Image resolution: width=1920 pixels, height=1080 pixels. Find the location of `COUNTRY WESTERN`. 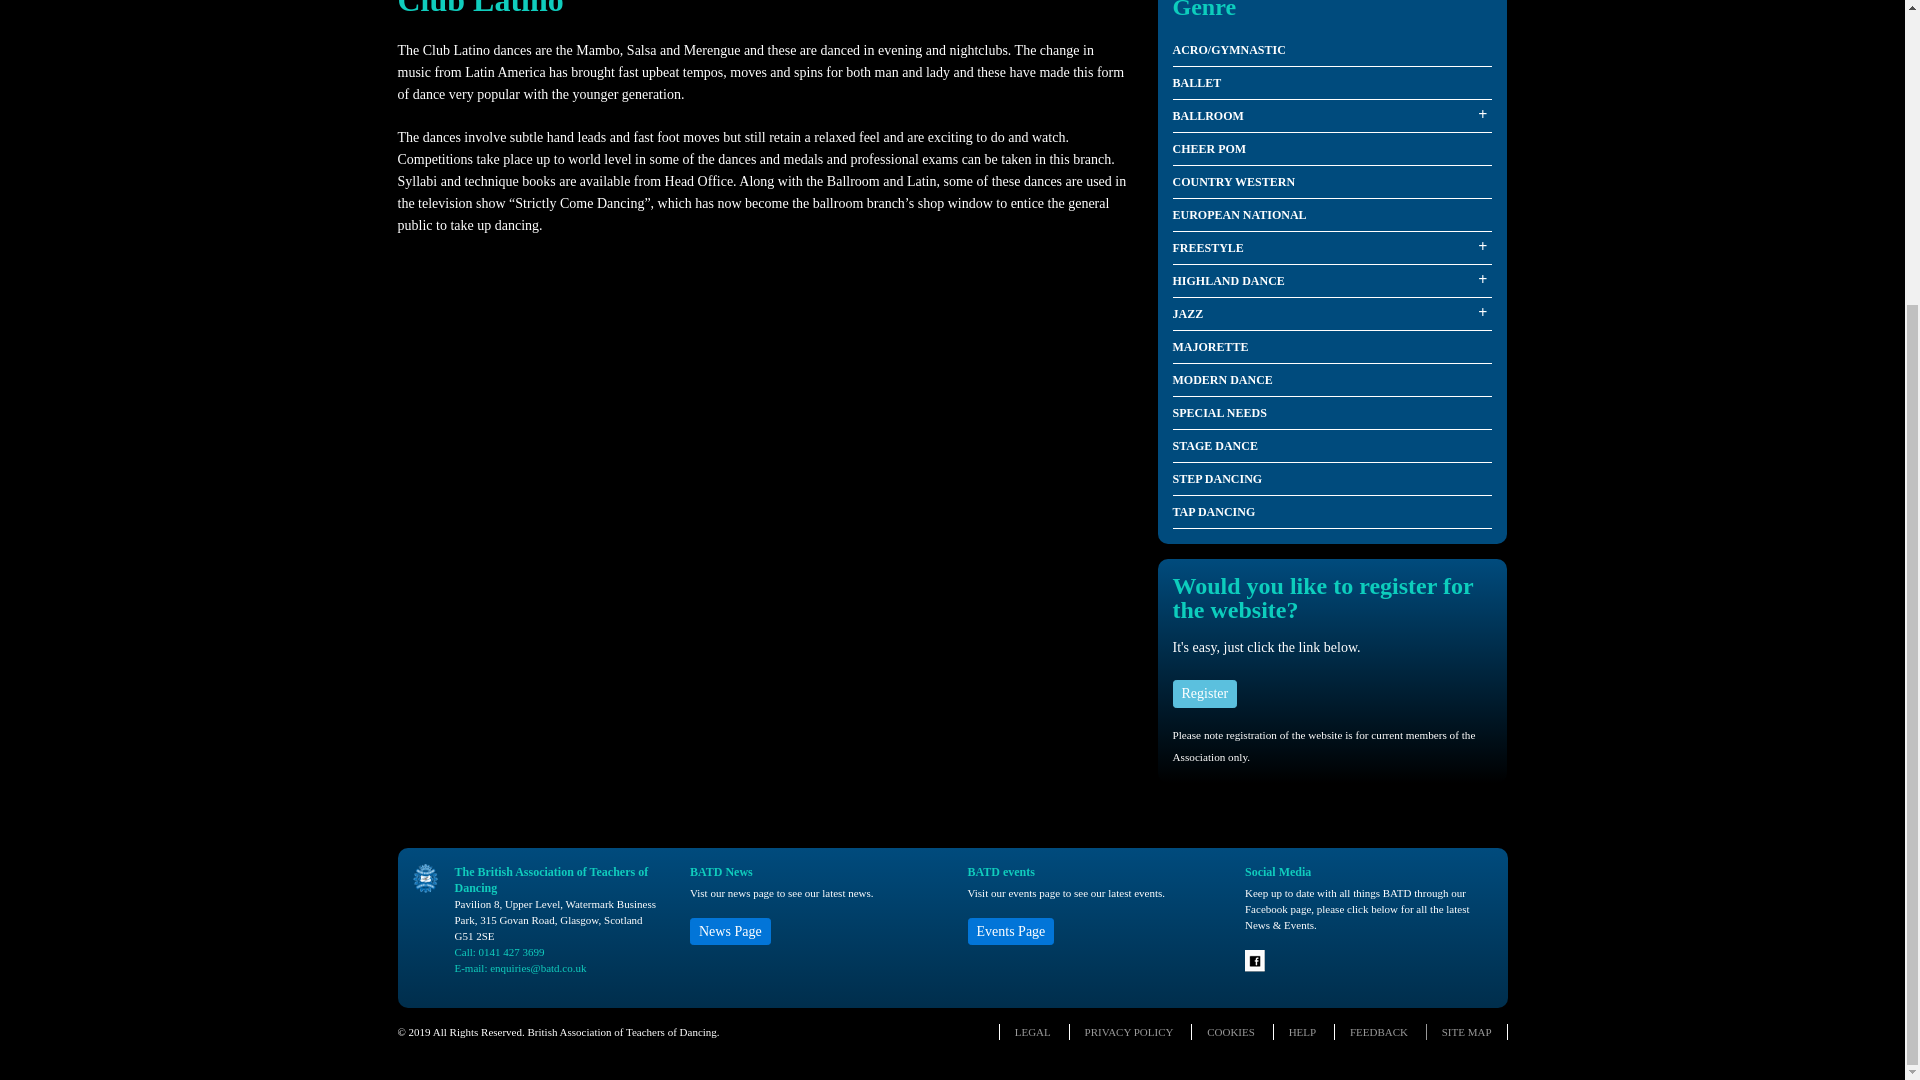

COUNTRY WESTERN is located at coordinates (1331, 182).